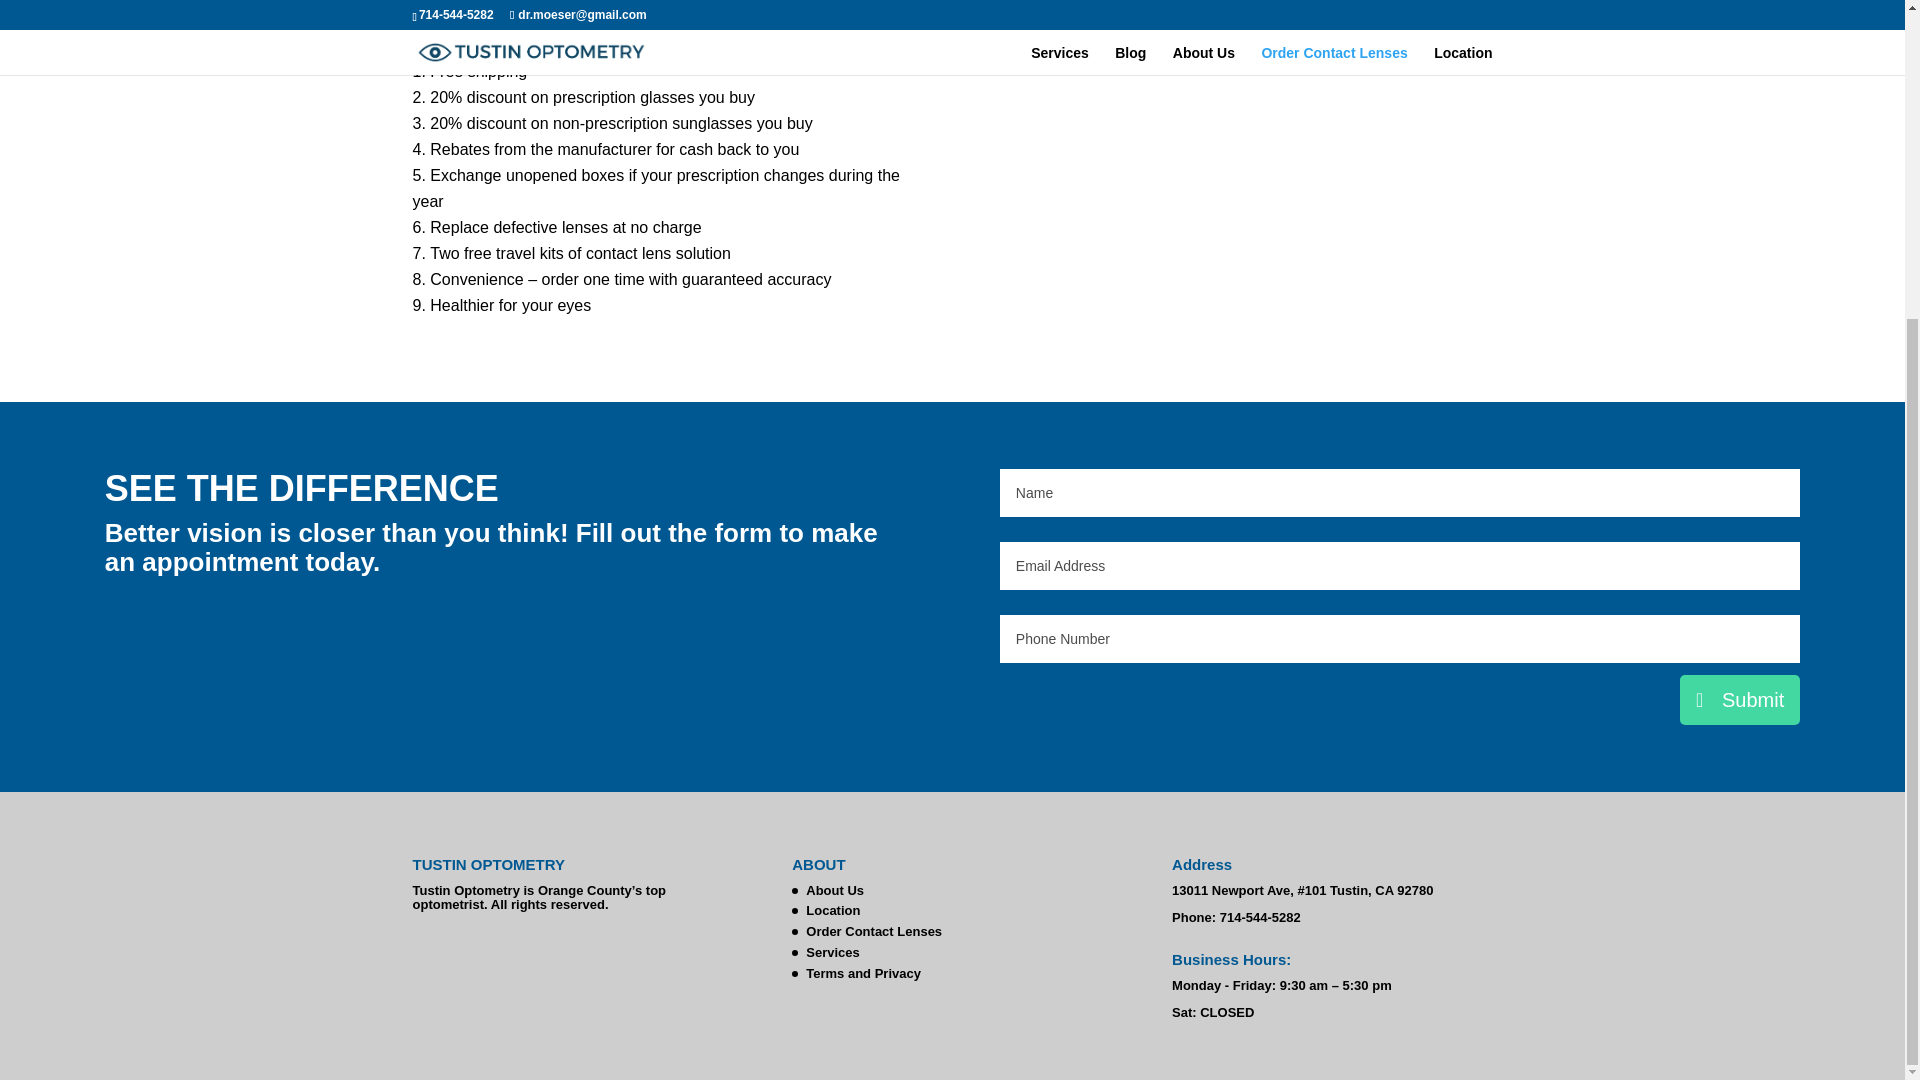 This screenshot has width=1920, height=1080. Describe the element at coordinates (833, 952) in the screenshot. I see `Services` at that location.